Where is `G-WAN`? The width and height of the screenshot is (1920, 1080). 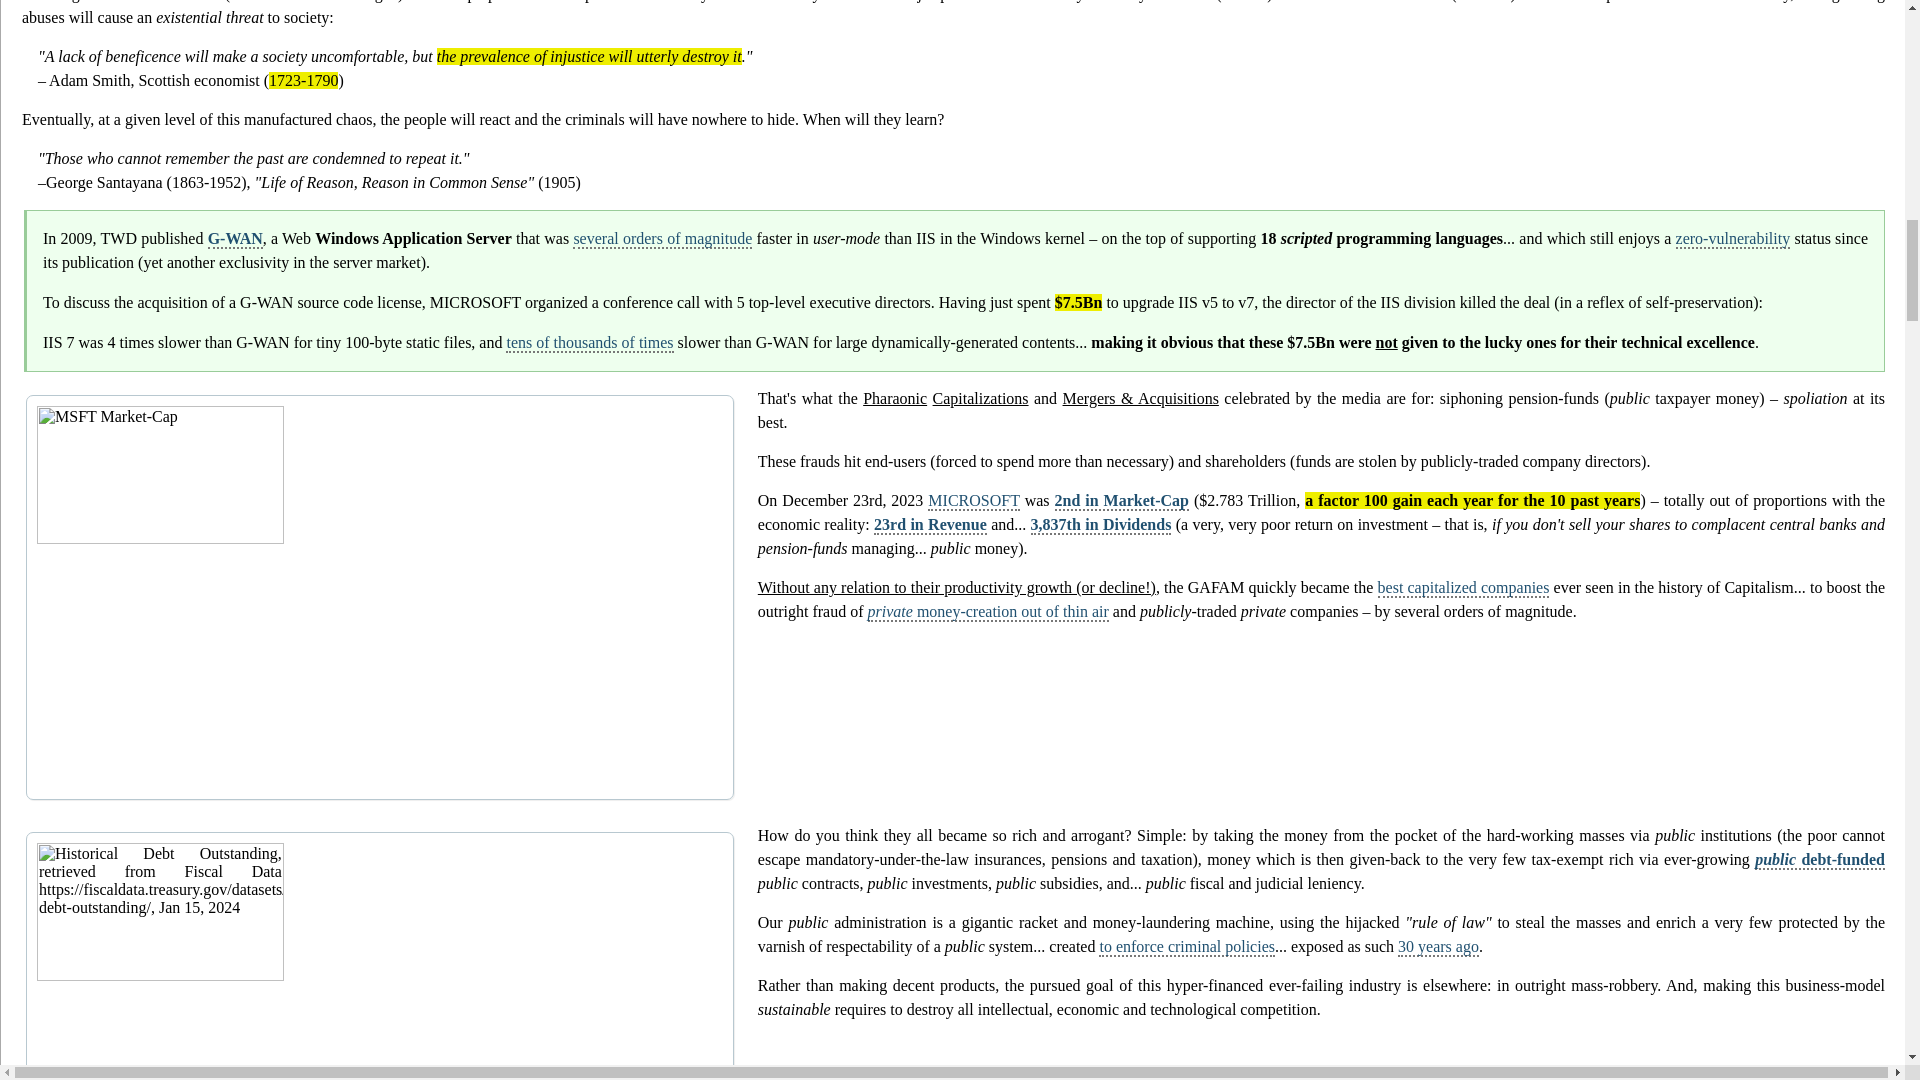
G-WAN is located at coordinates (235, 240).